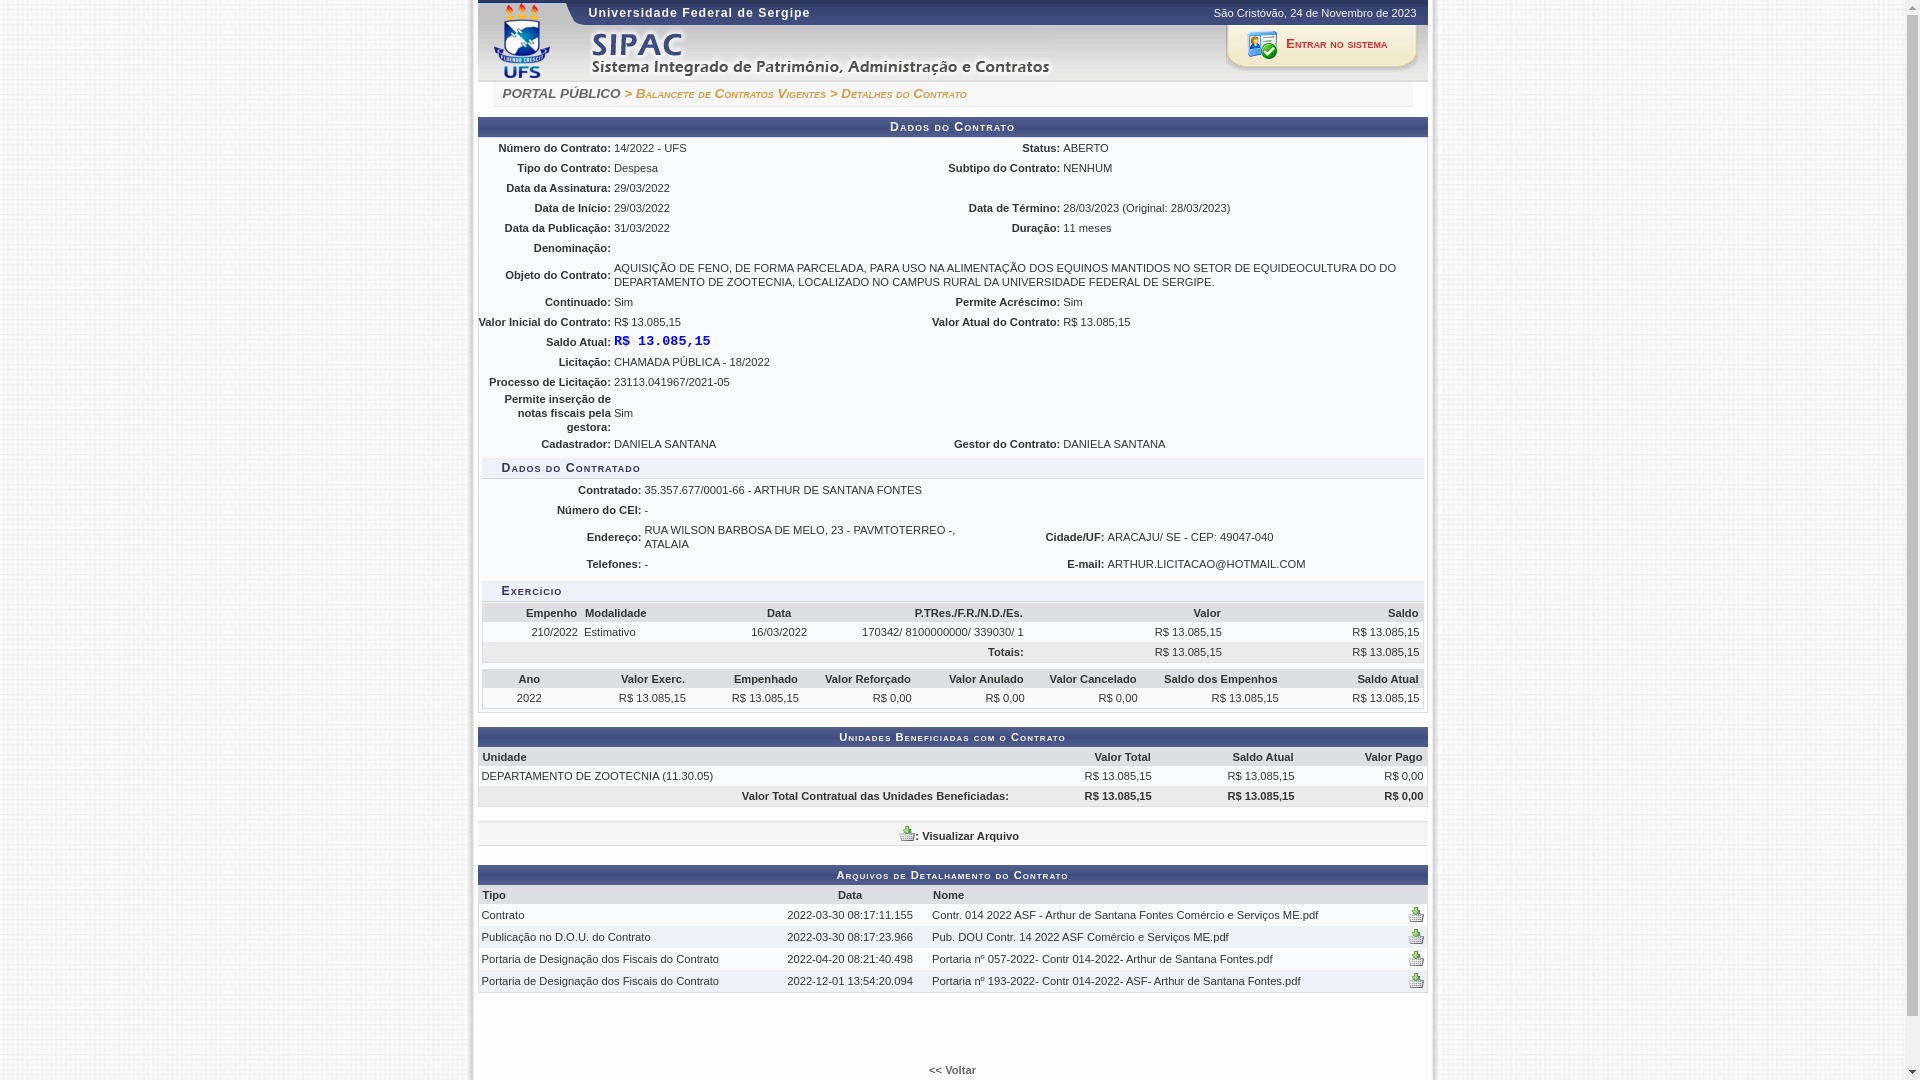 This screenshot has width=1920, height=1080. Describe the element at coordinates (1416, 937) in the screenshot. I see `Visualizar Arquivo` at that location.